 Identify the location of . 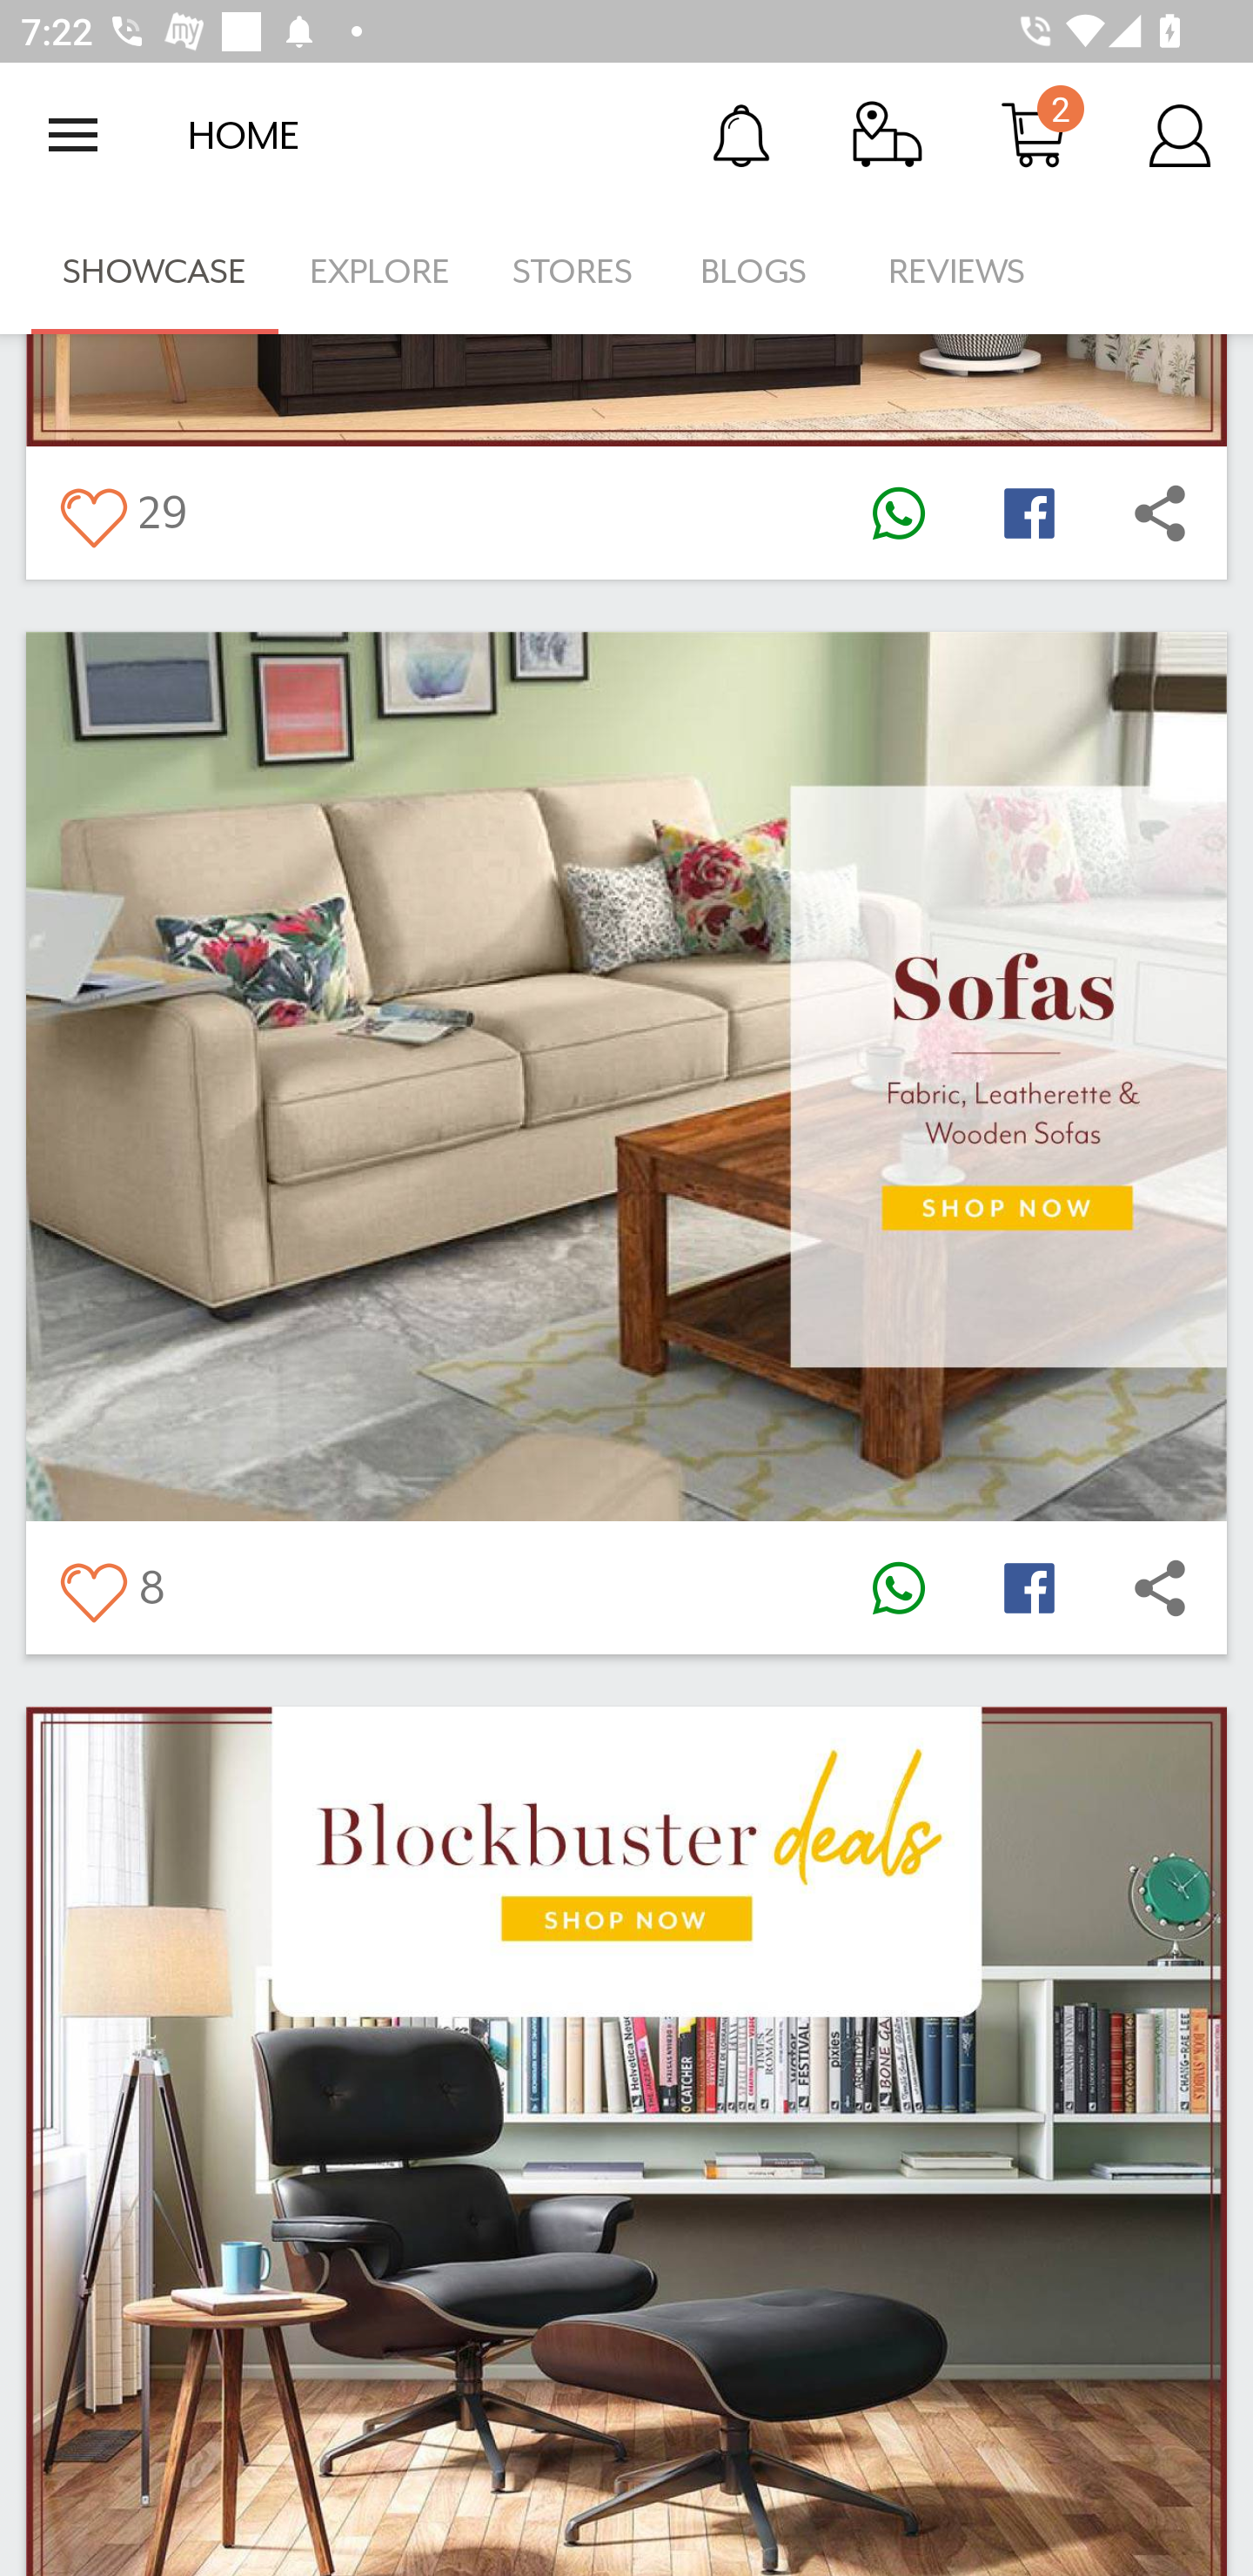
(1029, 1587).